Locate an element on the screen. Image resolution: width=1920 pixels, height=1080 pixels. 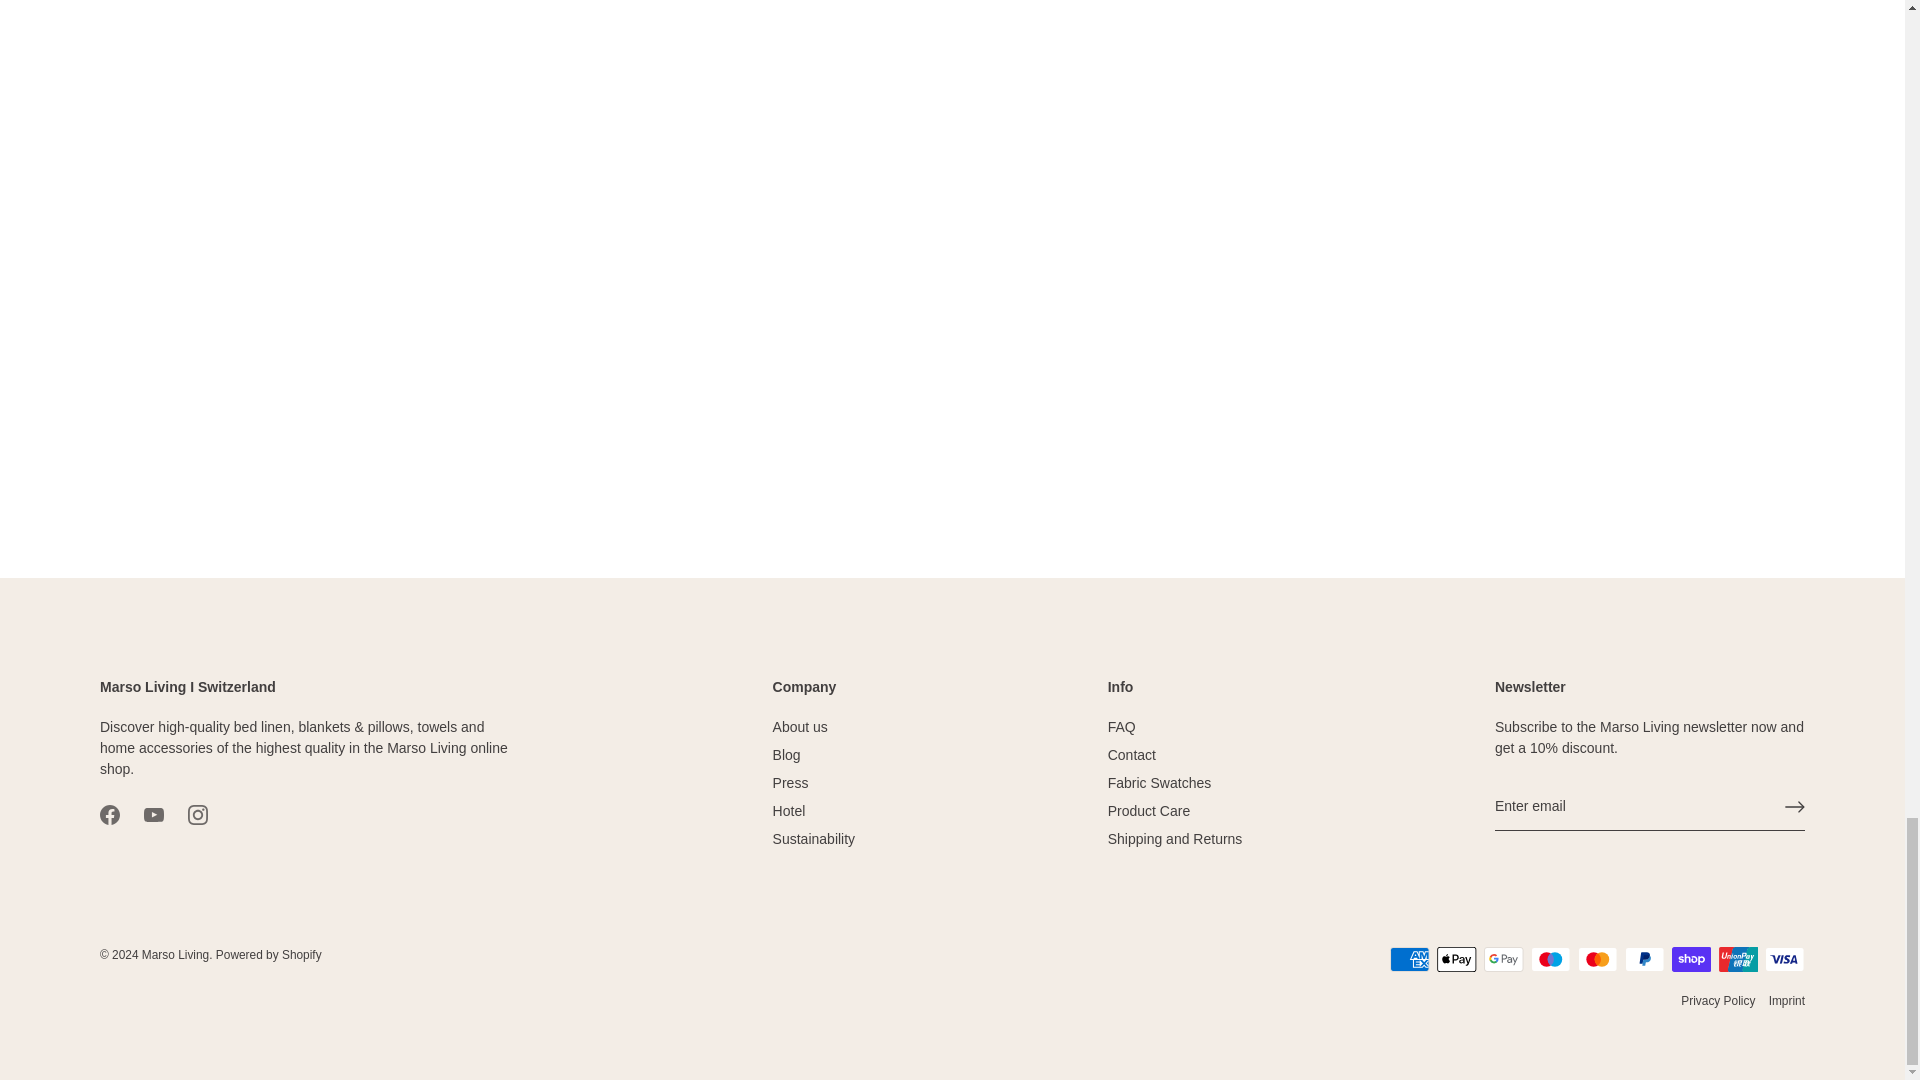
Union Pay is located at coordinates (1738, 960).